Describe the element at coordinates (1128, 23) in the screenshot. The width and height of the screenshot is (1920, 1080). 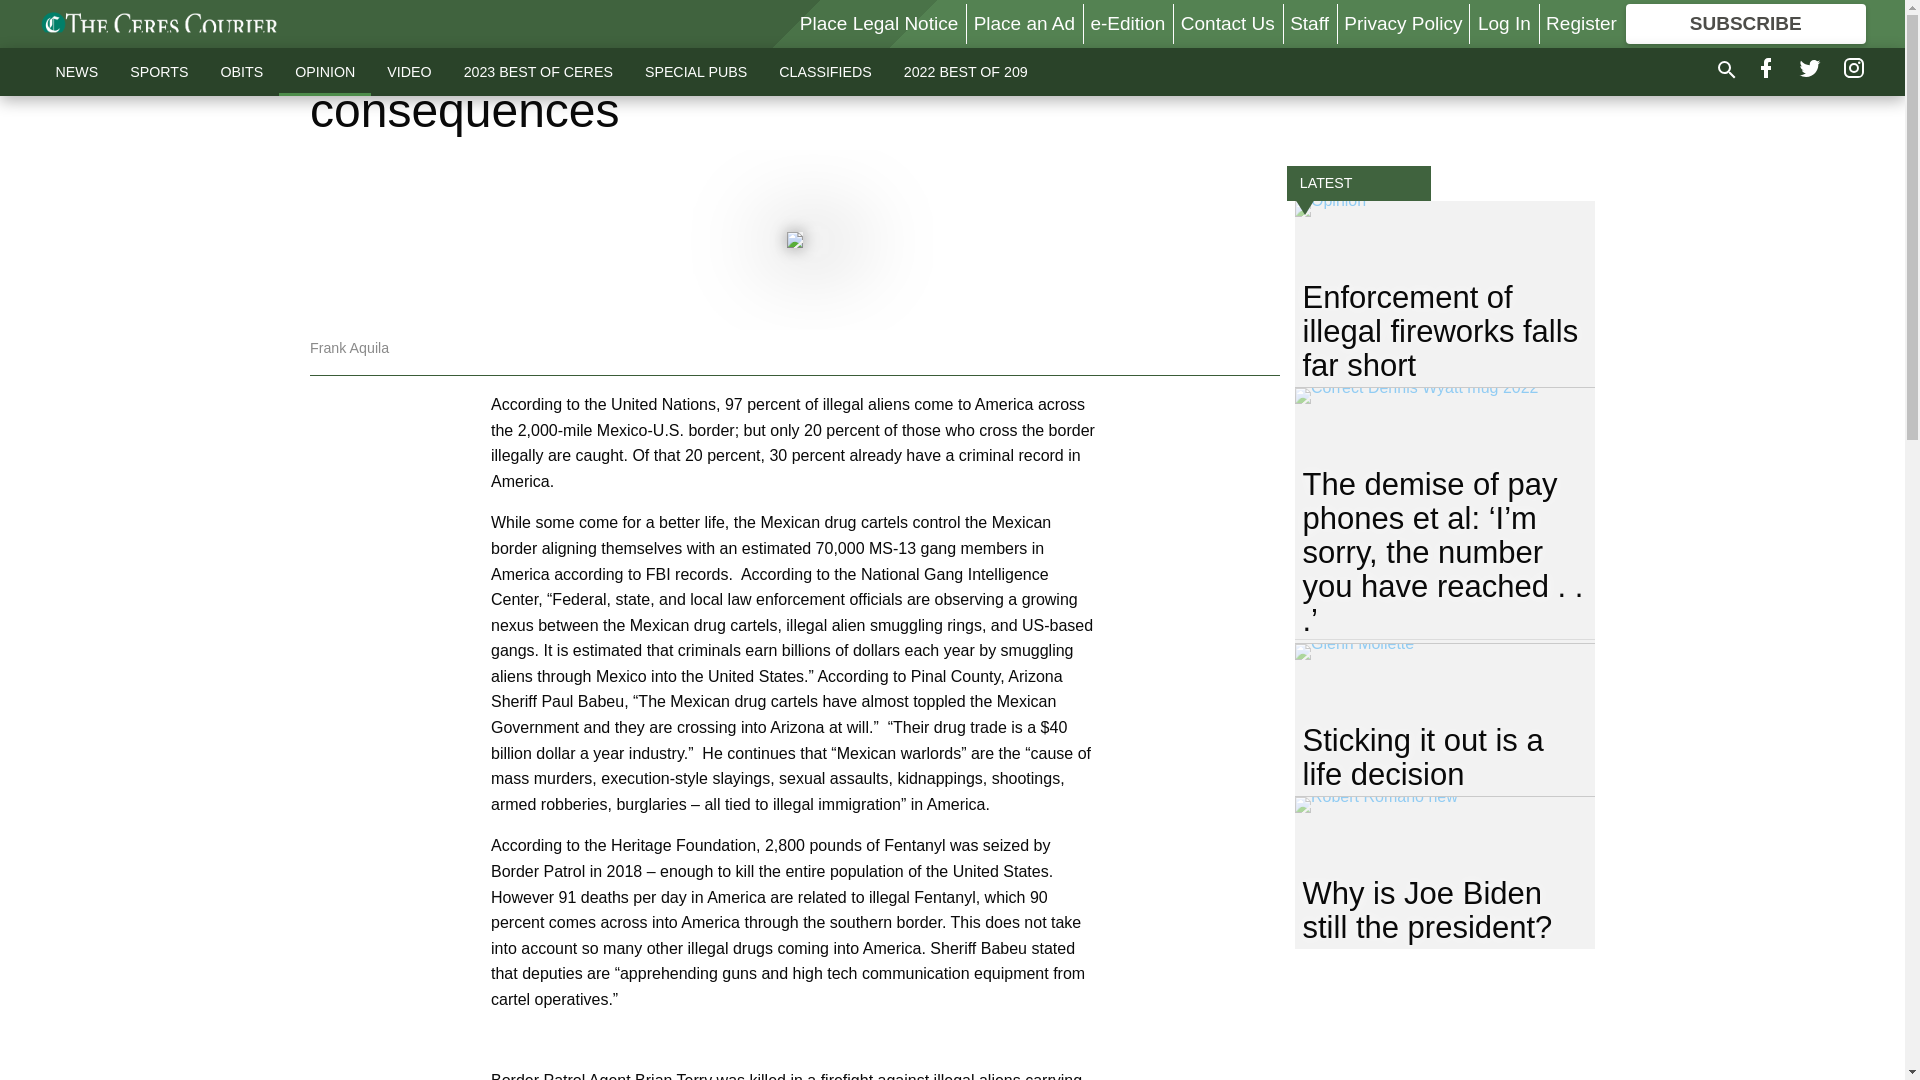
I see `e-Edition` at that location.